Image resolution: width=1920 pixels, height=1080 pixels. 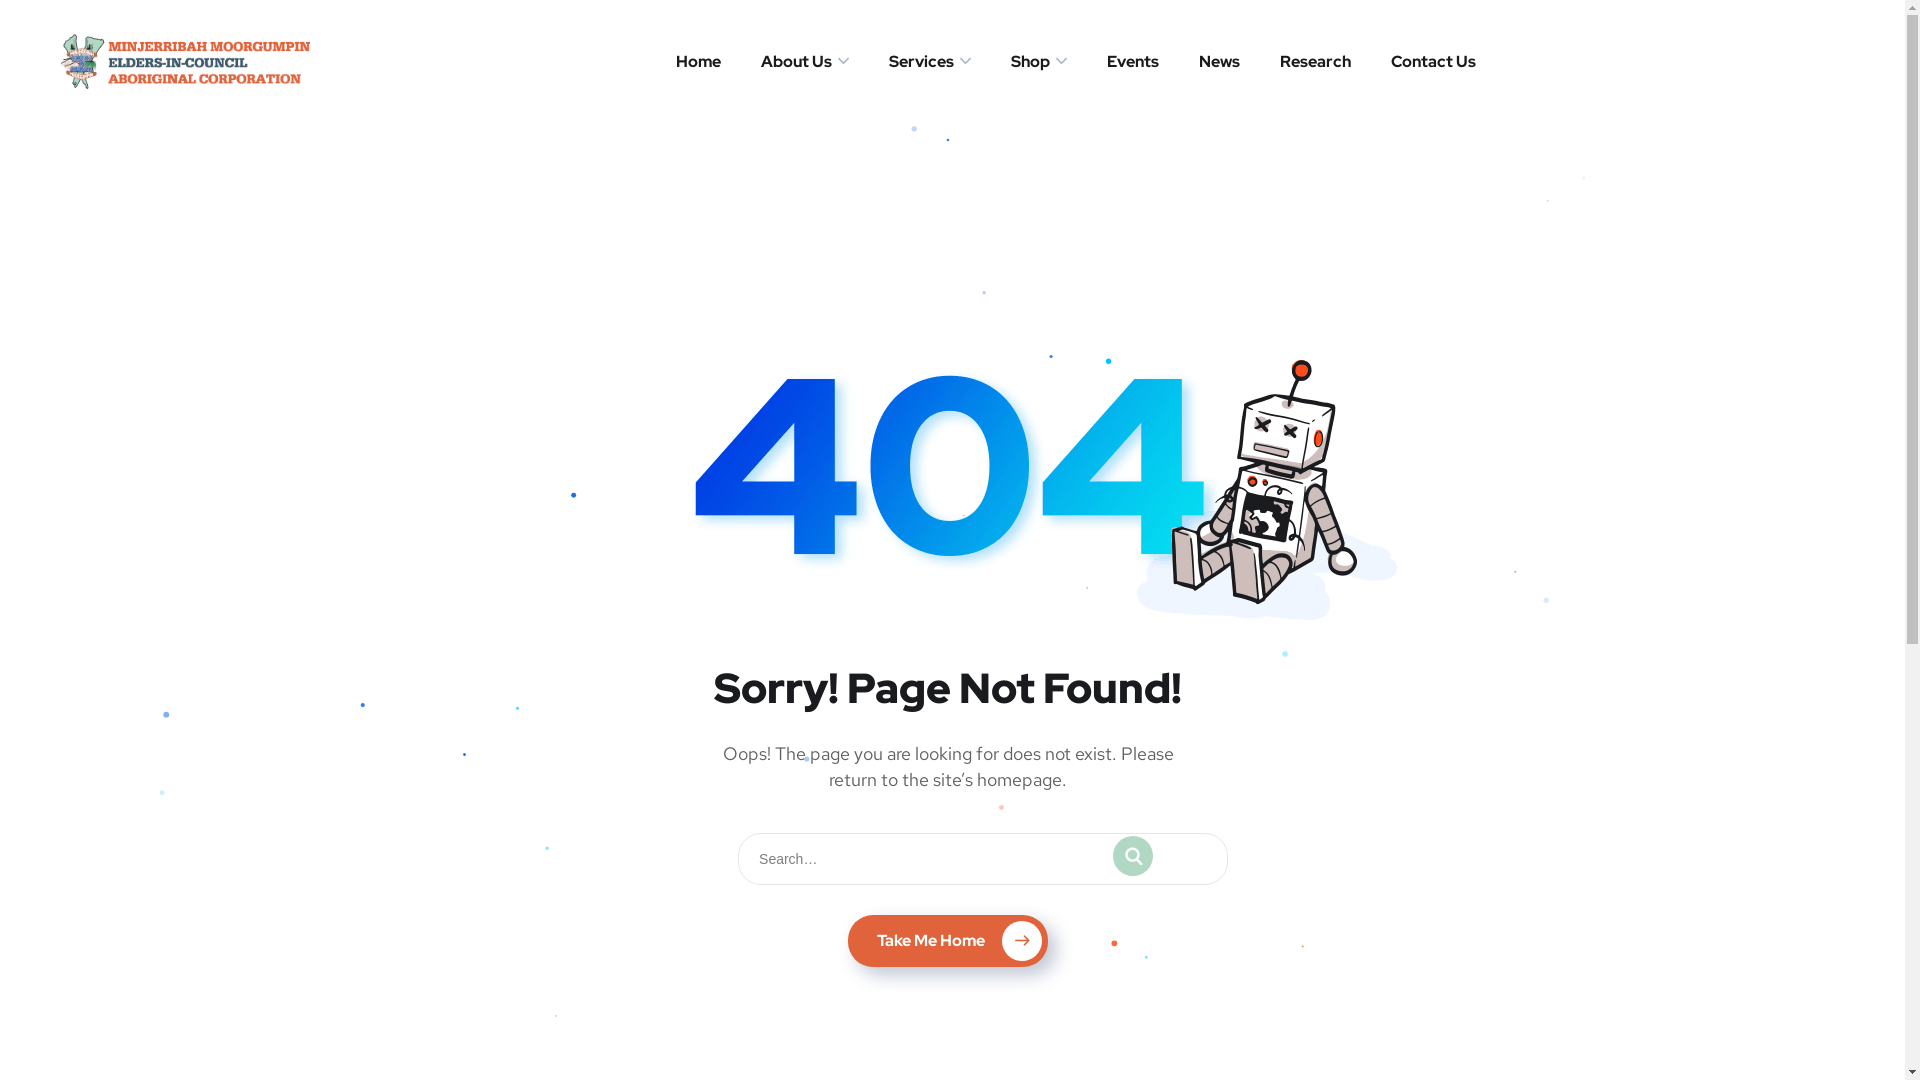 I want to click on Events, so click(x=1133, y=62).